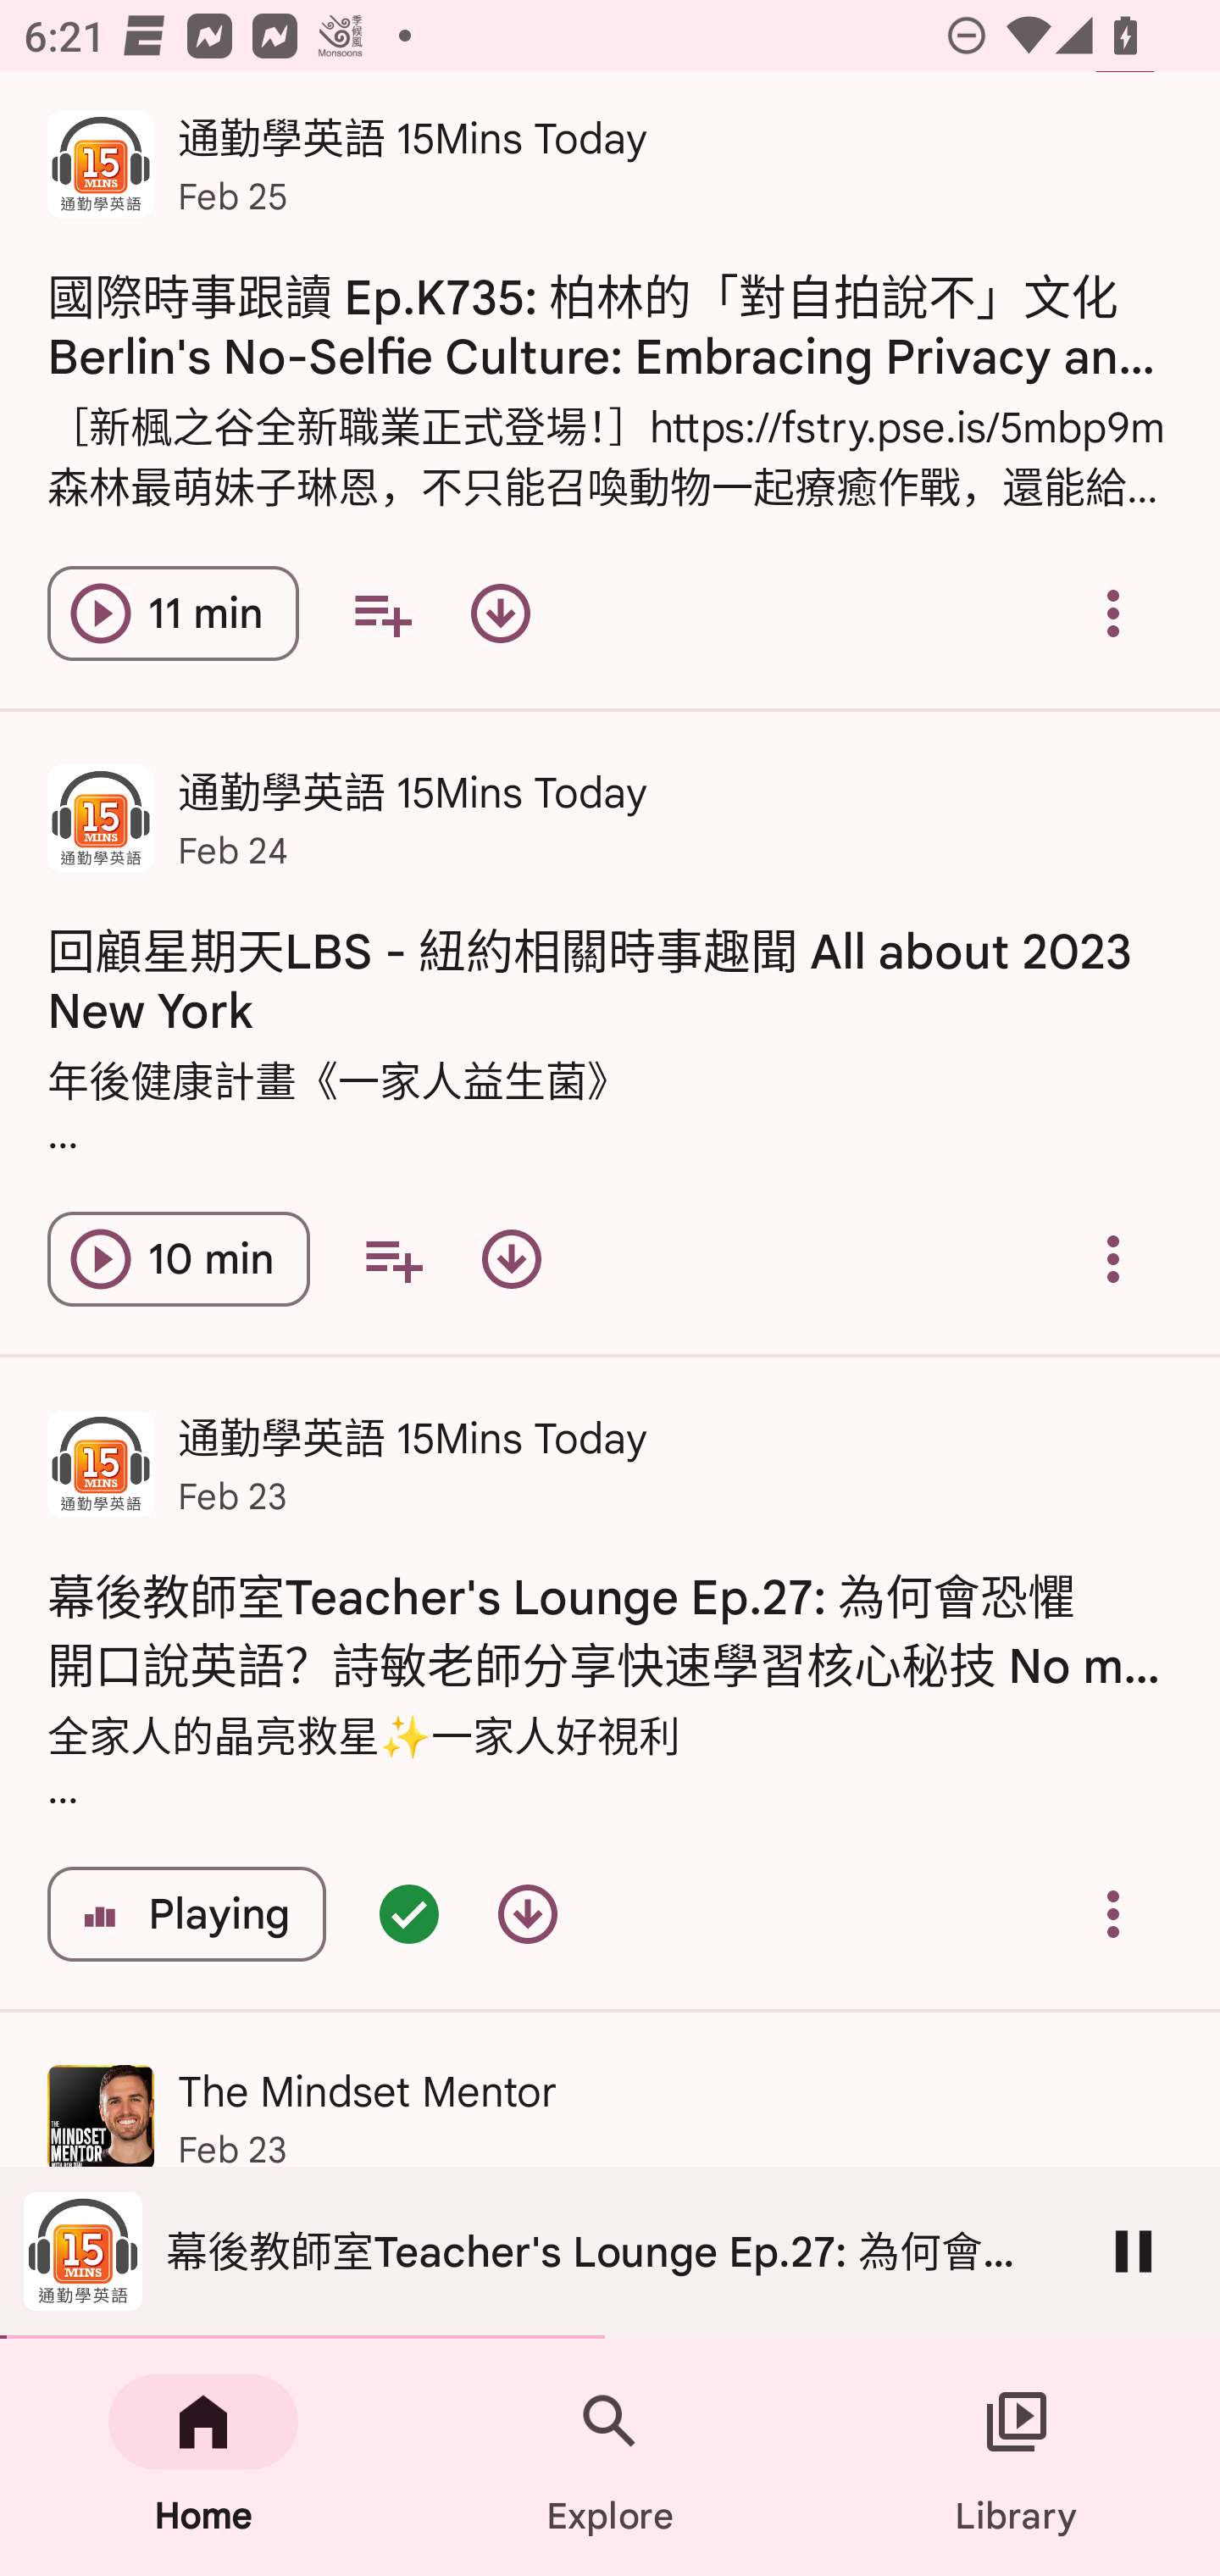  What do you see at coordinates (1017, 2457) in the screenshot?
I see `Library` at bounding box center [1017, 2457].